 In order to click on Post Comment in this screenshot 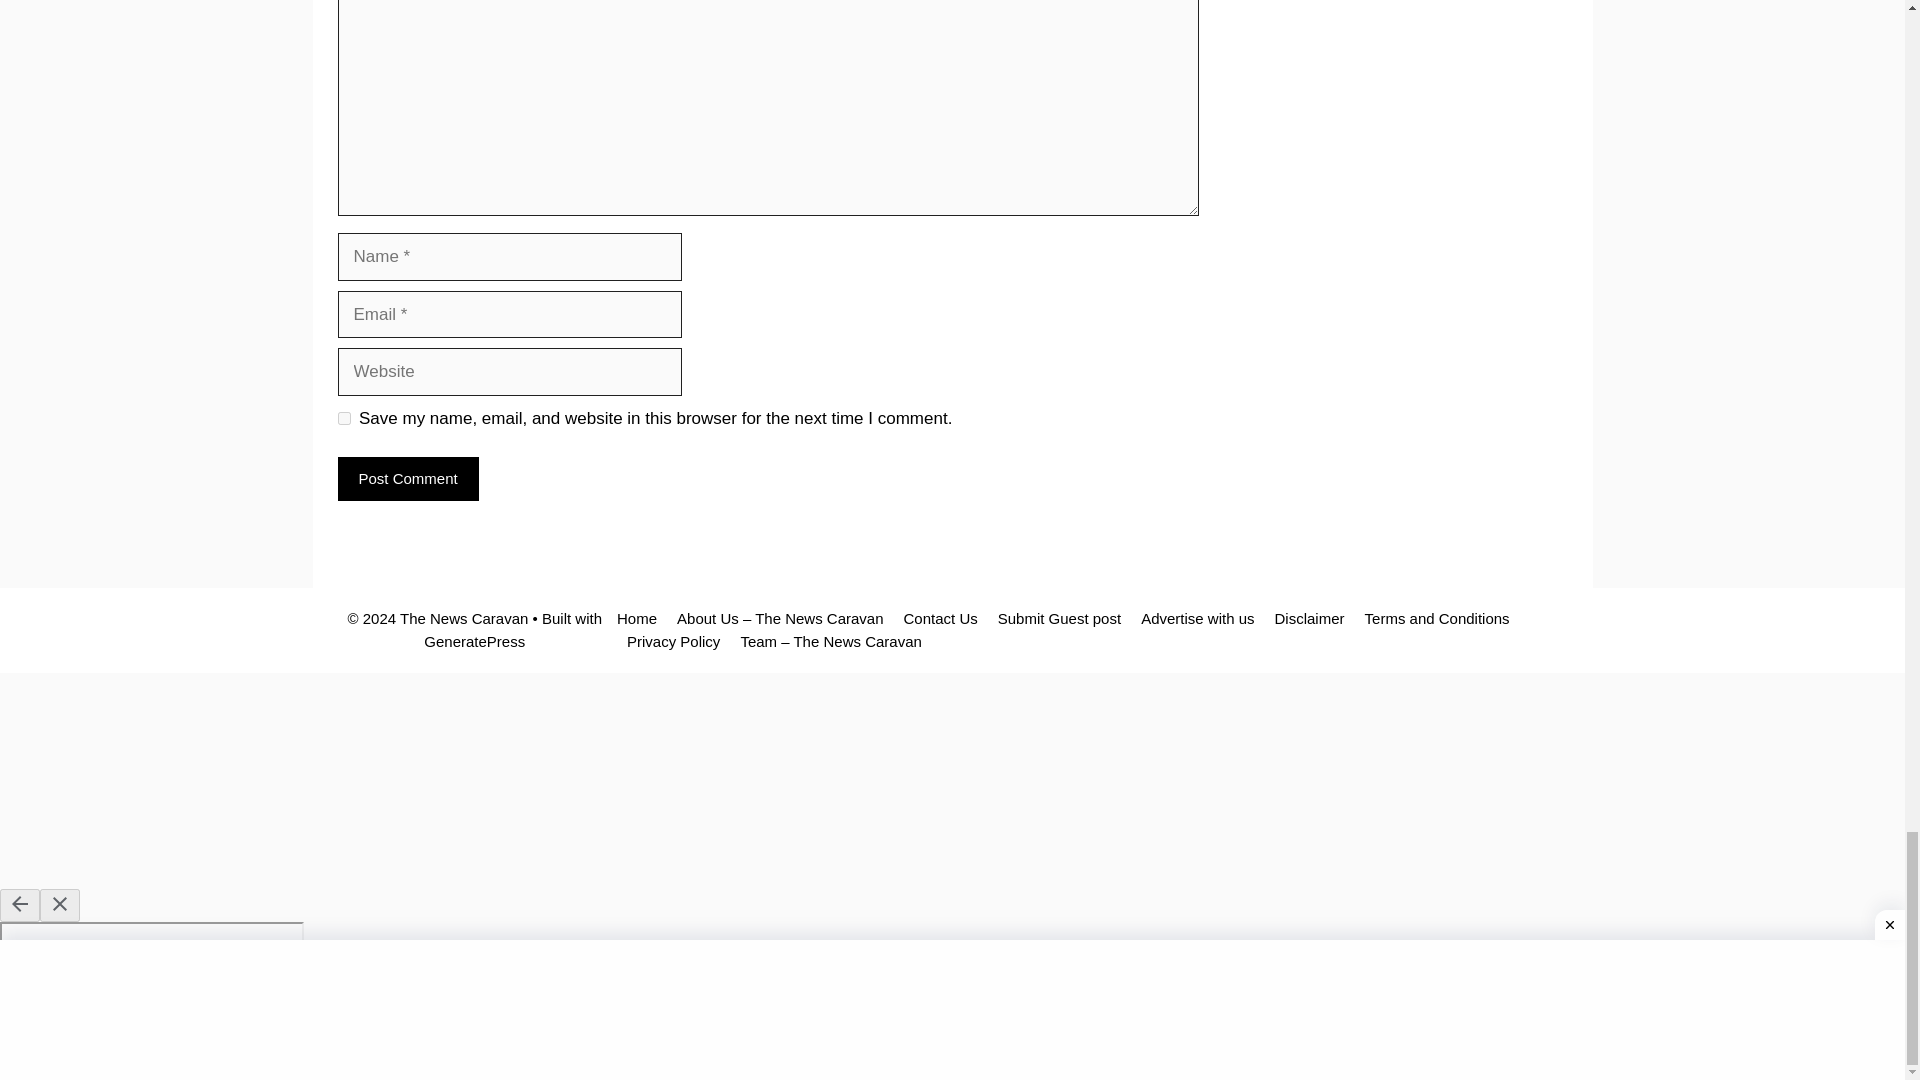, I will do `click(408, 479)`.